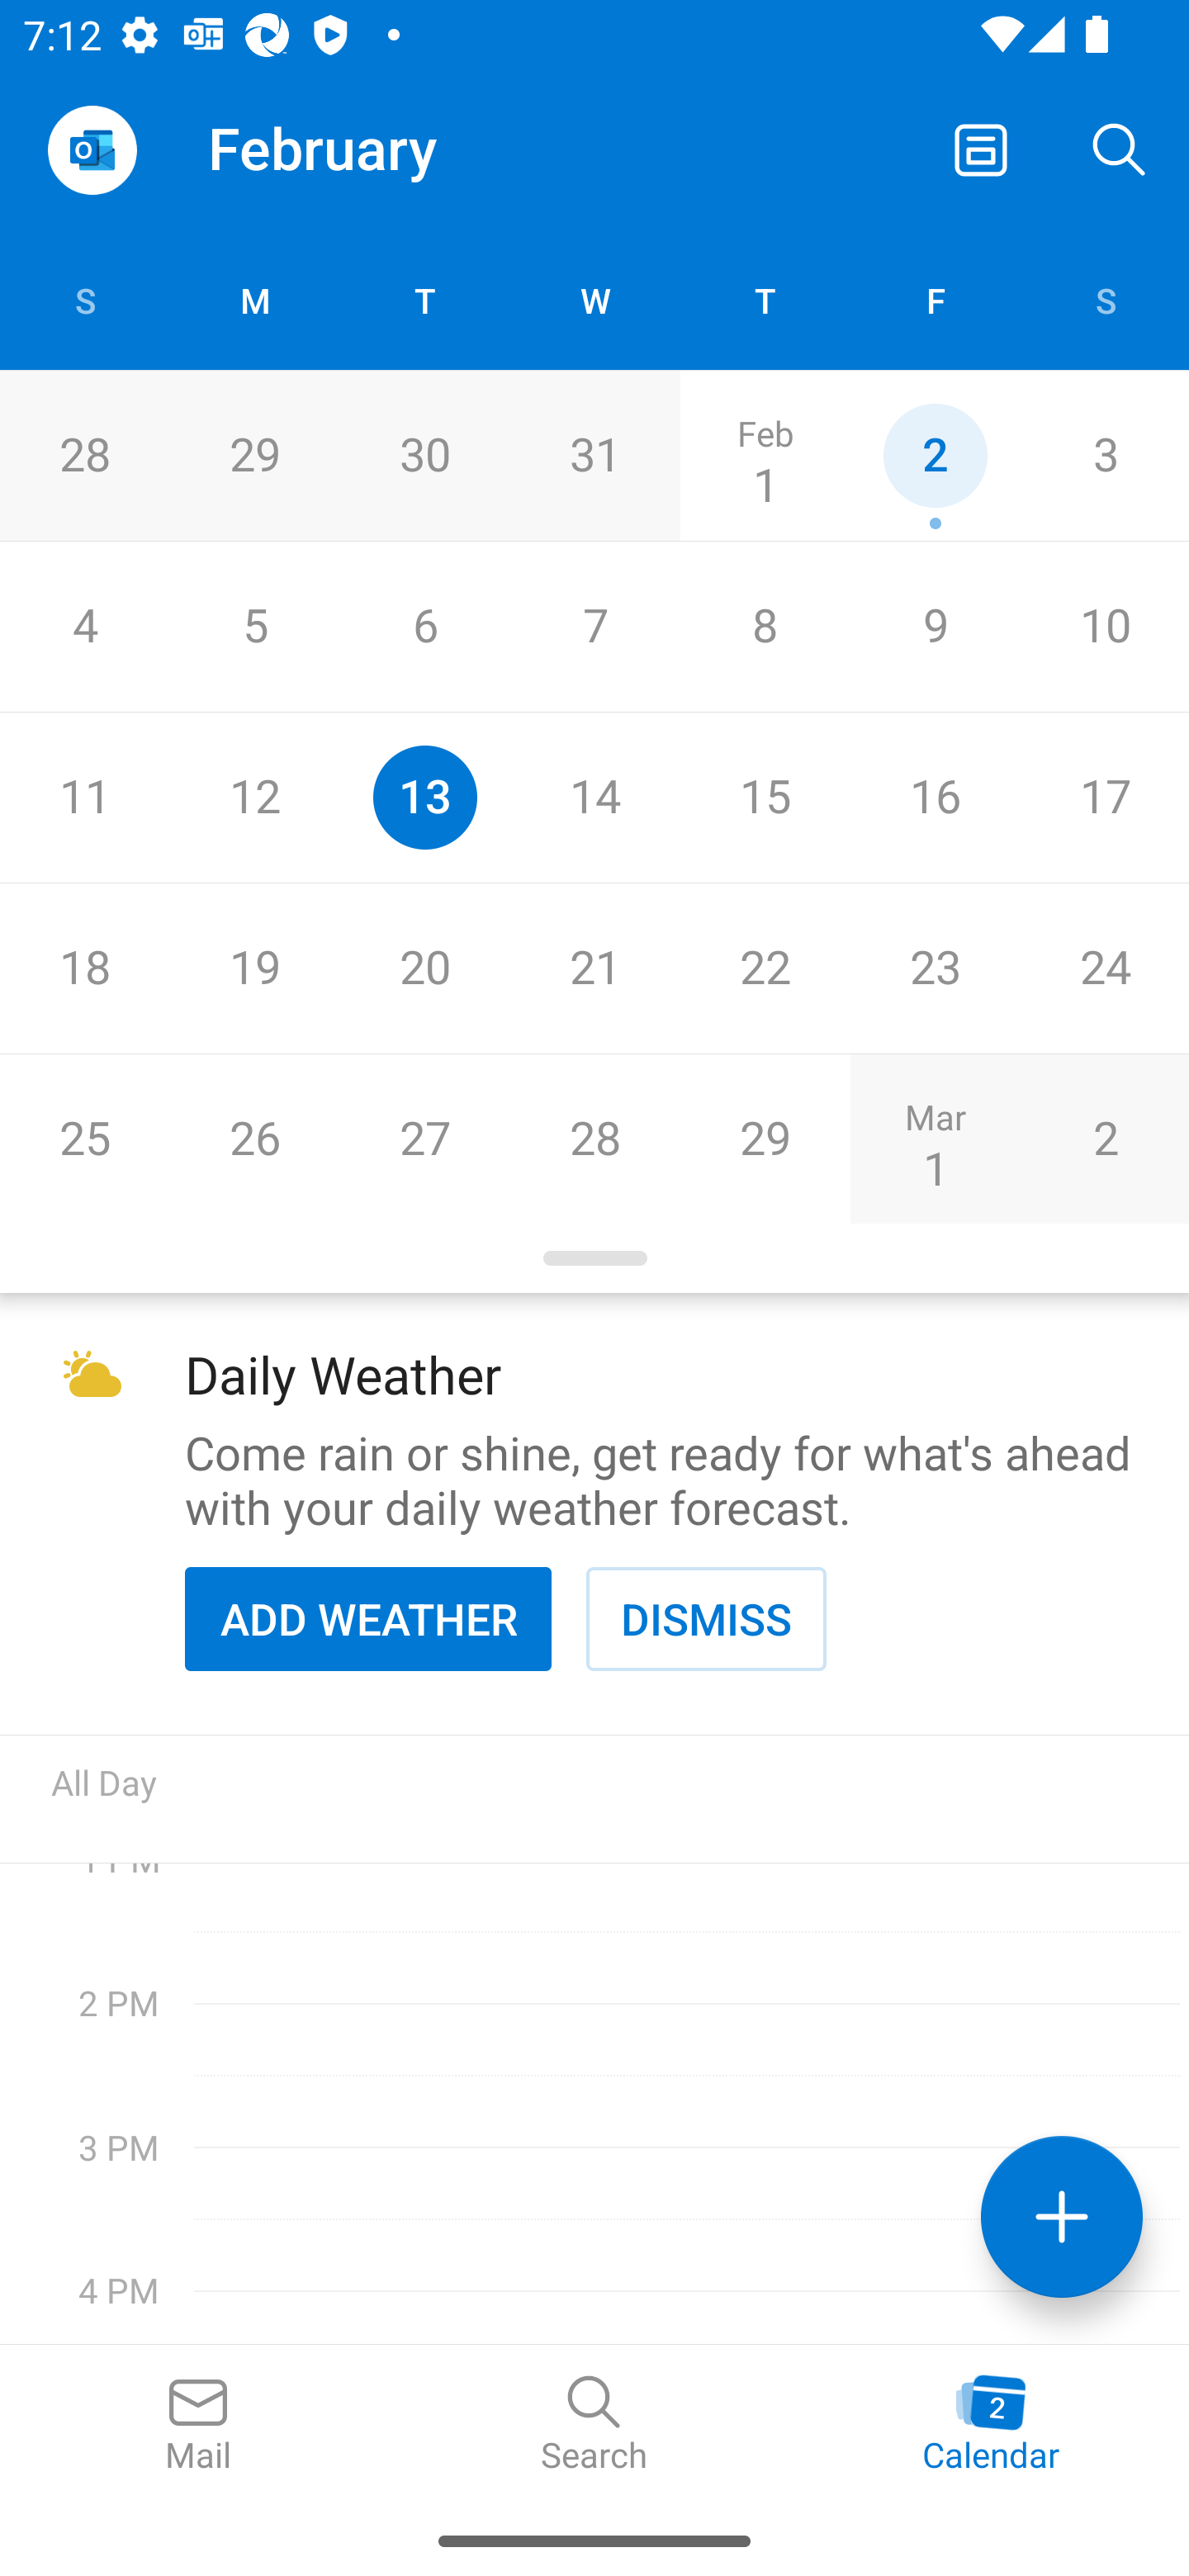 The width and height of the screenshot is (1189, 2576). Describe the element at coordinates (84, 1139) in the screenshot. I see `25 Sunday, February 25` at that location.